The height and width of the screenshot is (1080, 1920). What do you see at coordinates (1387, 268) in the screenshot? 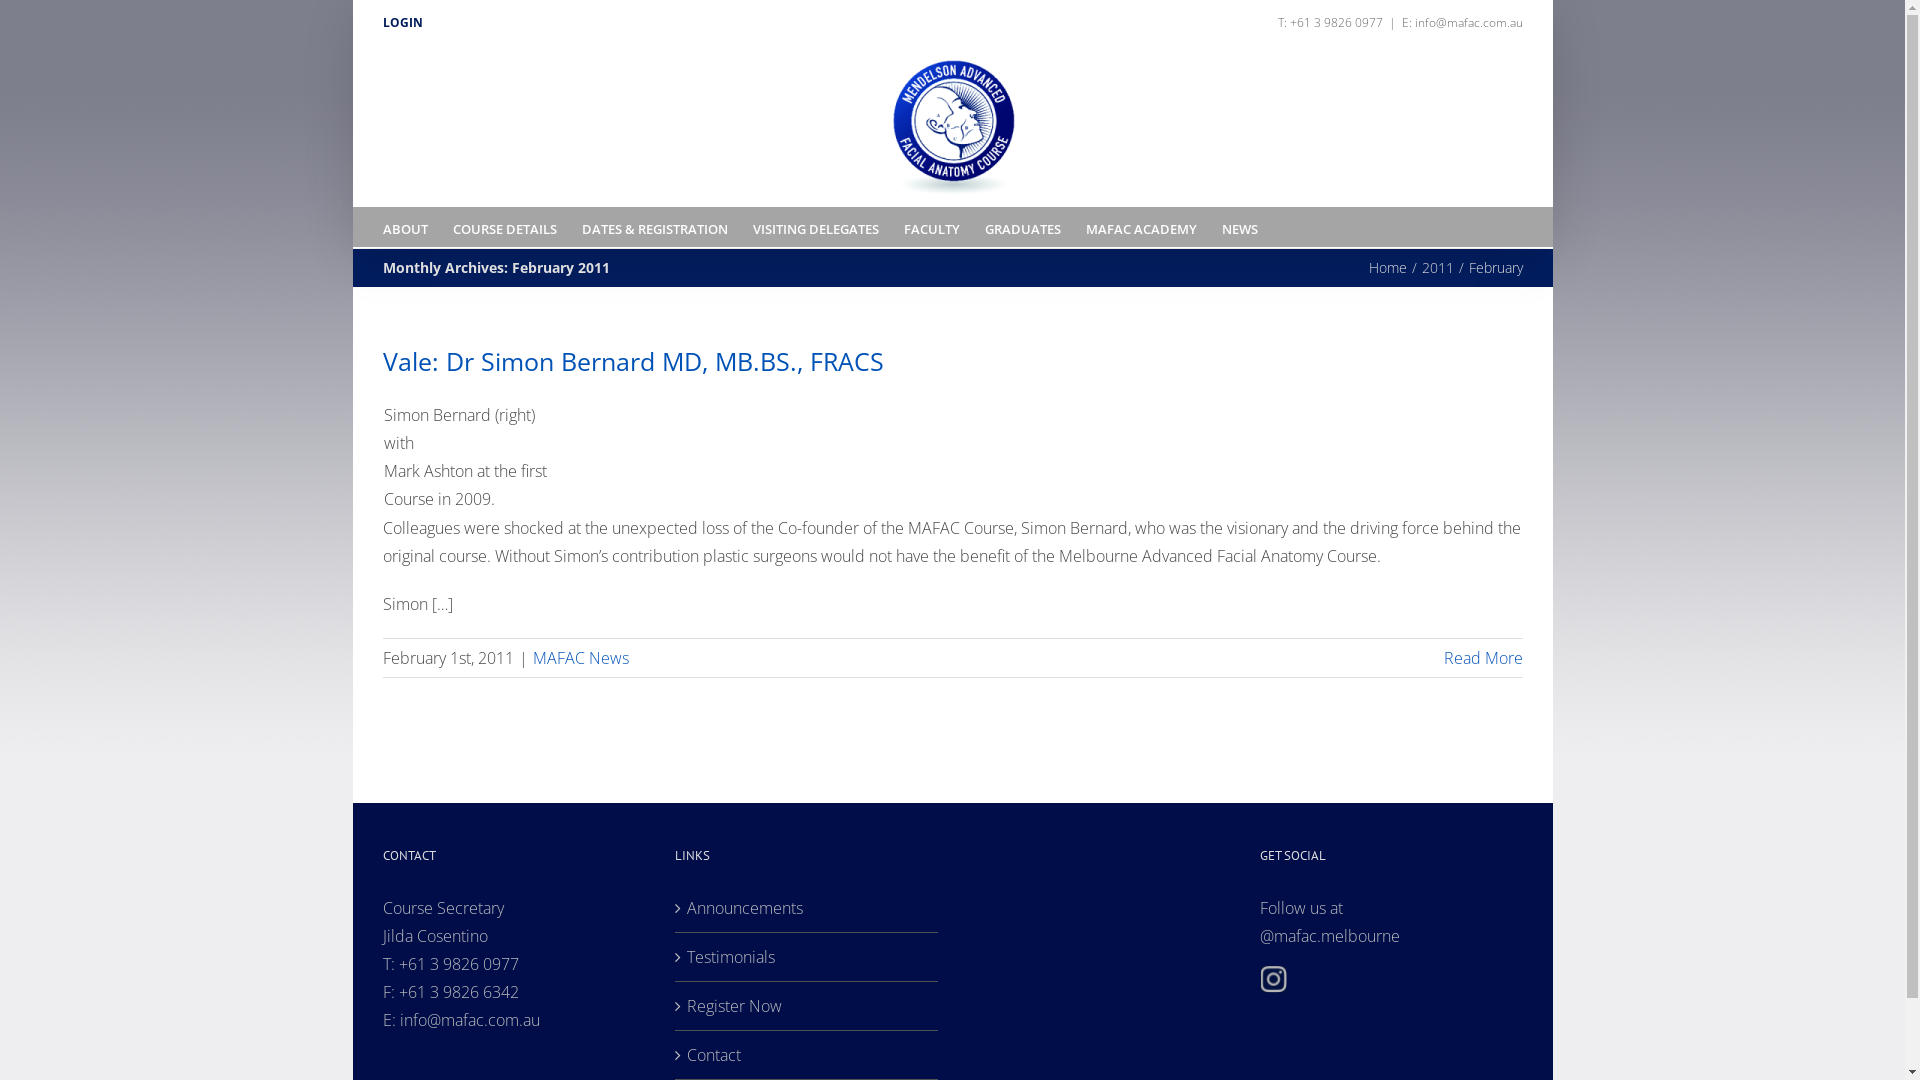
I see `Home` at bounding box center [1387, 268].